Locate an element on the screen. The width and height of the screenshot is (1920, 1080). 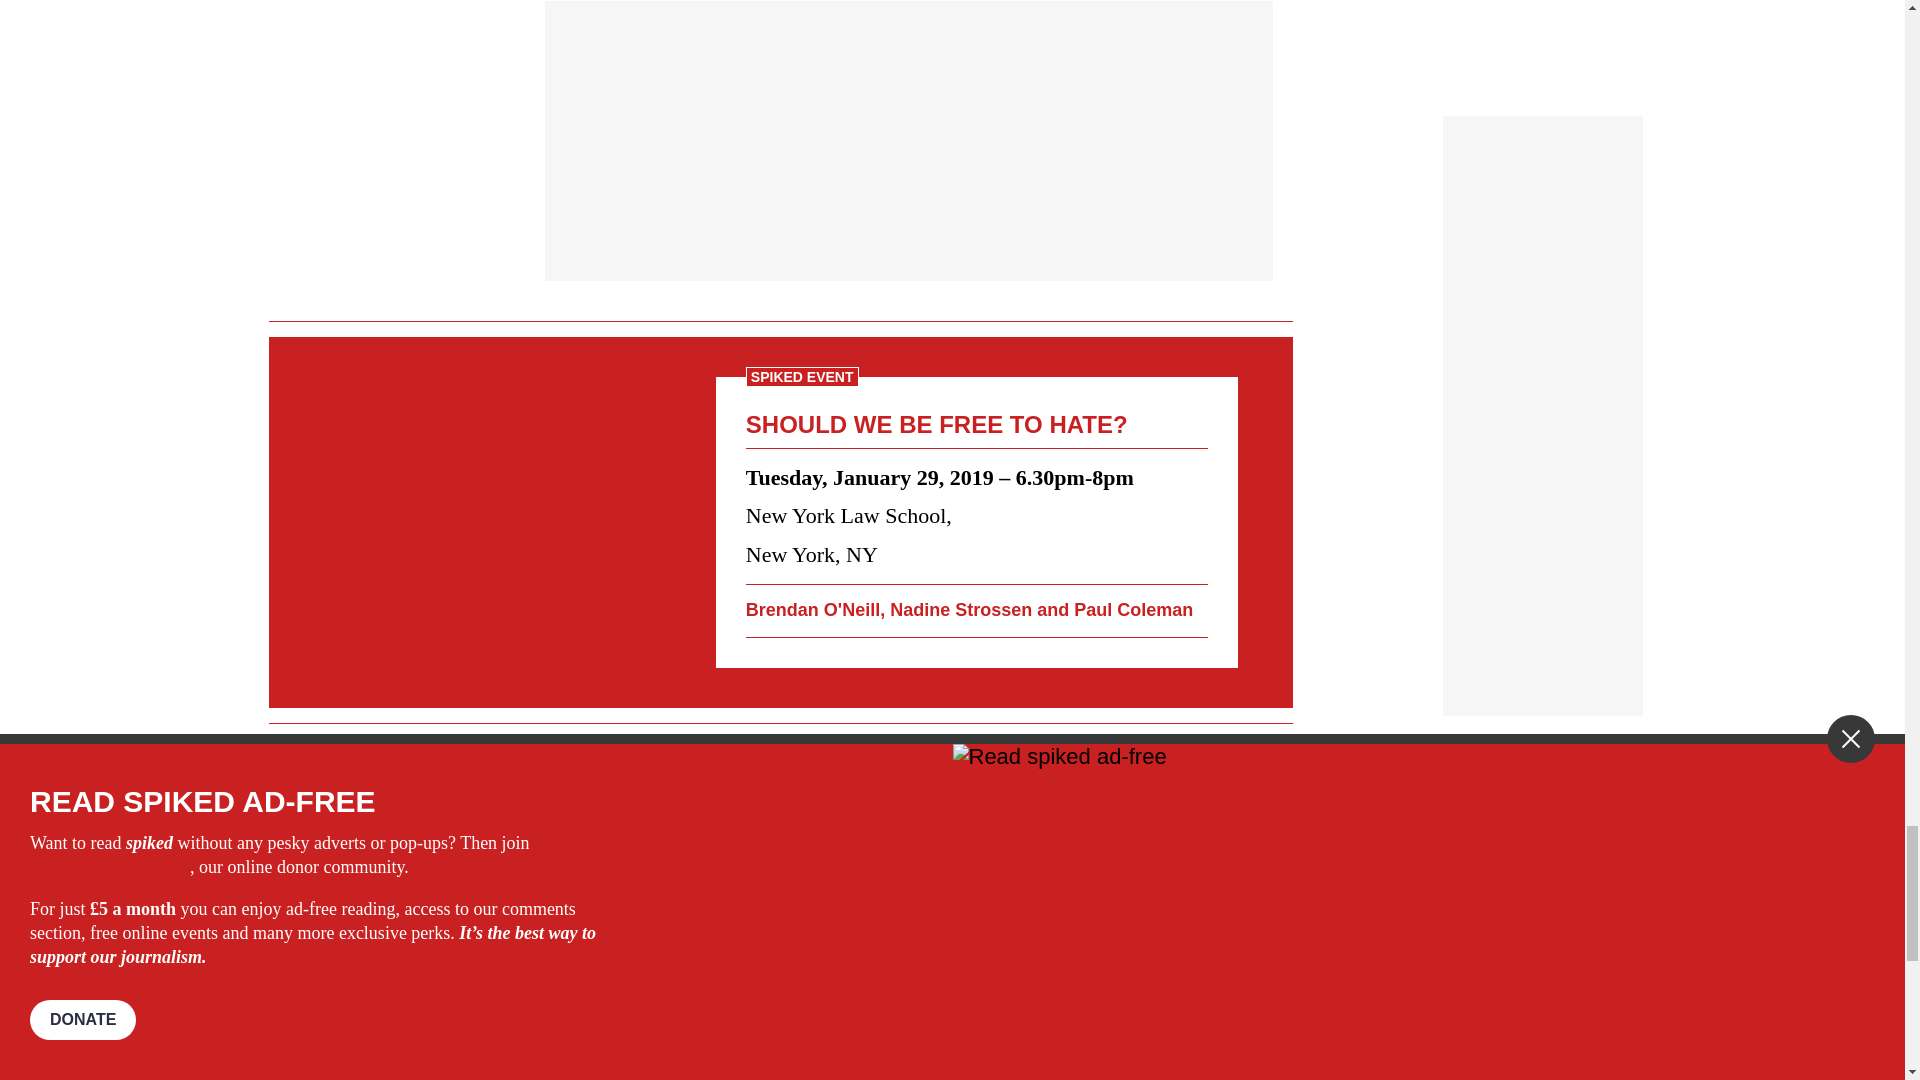
Share on Facebook is located at coordinates (590, 895).